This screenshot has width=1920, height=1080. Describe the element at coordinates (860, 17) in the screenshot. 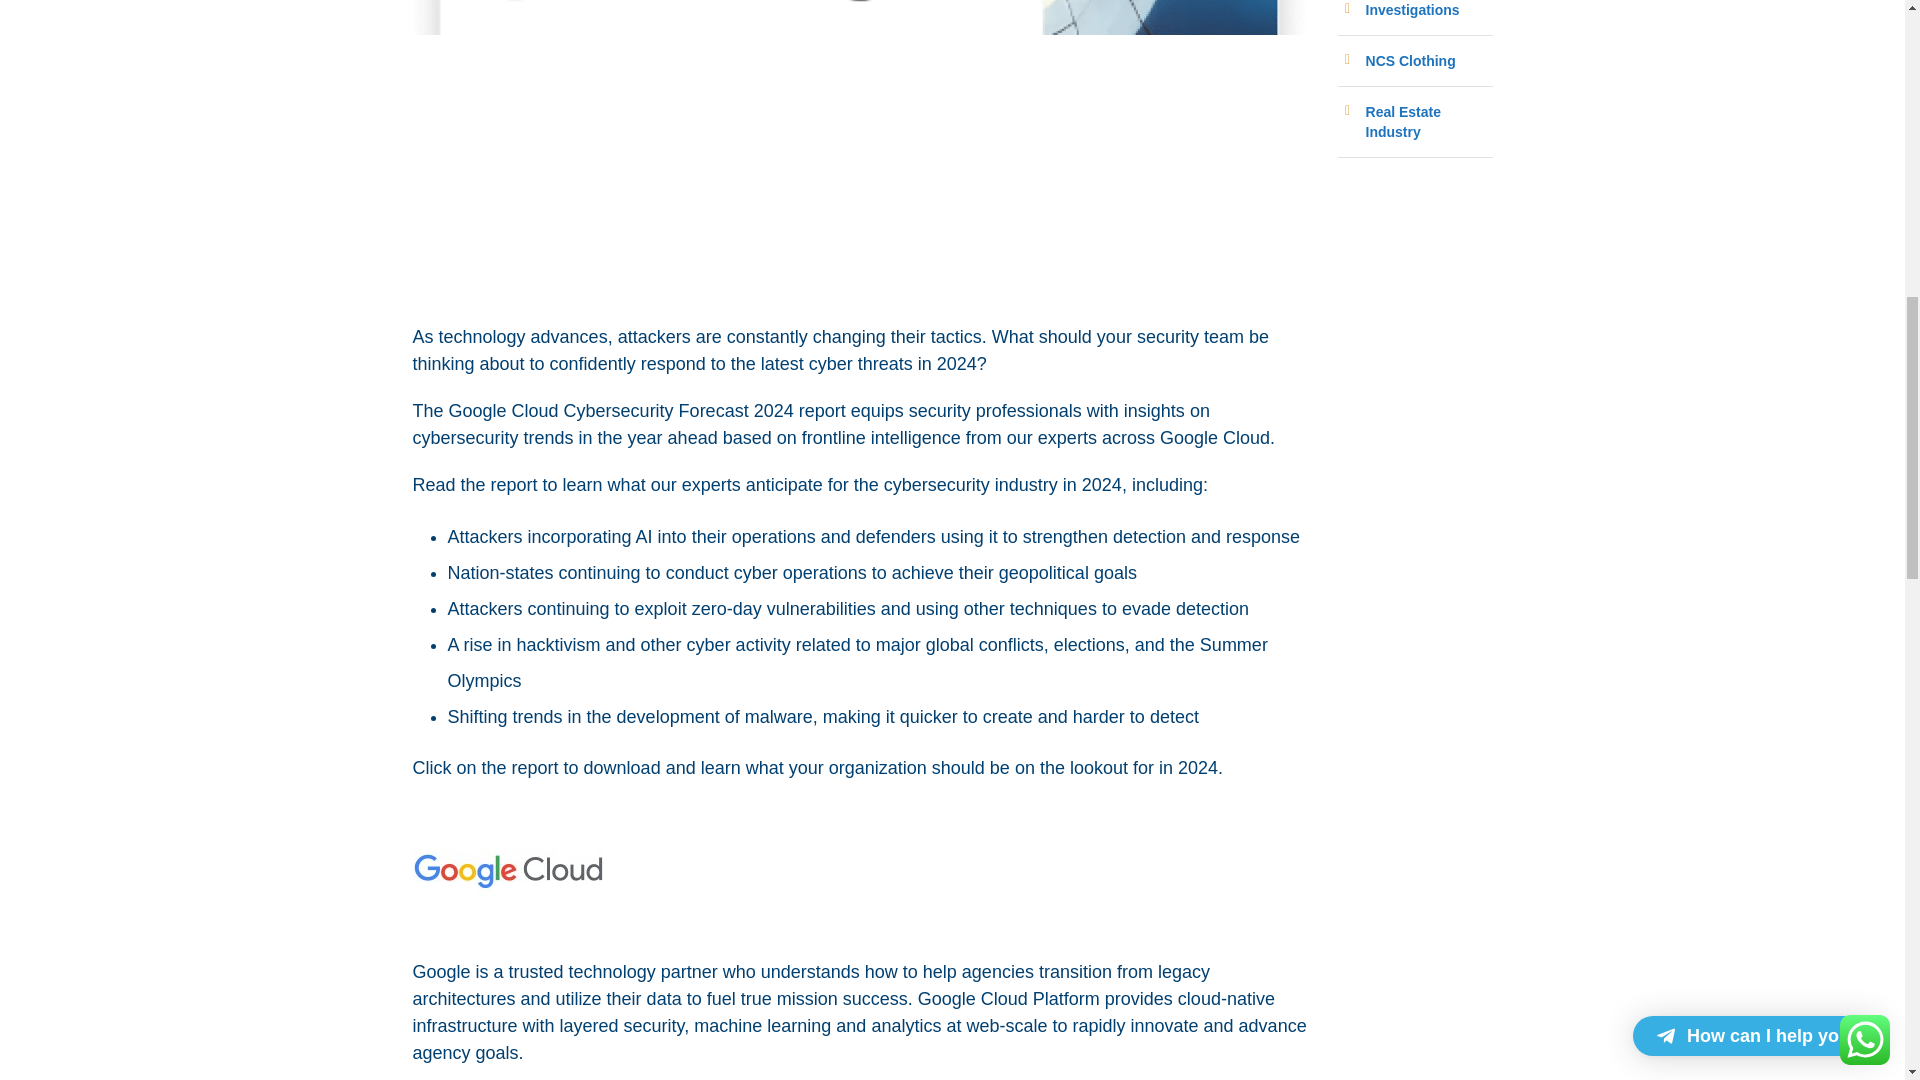

I see `google-12-19-23-1.PNG` at that location.